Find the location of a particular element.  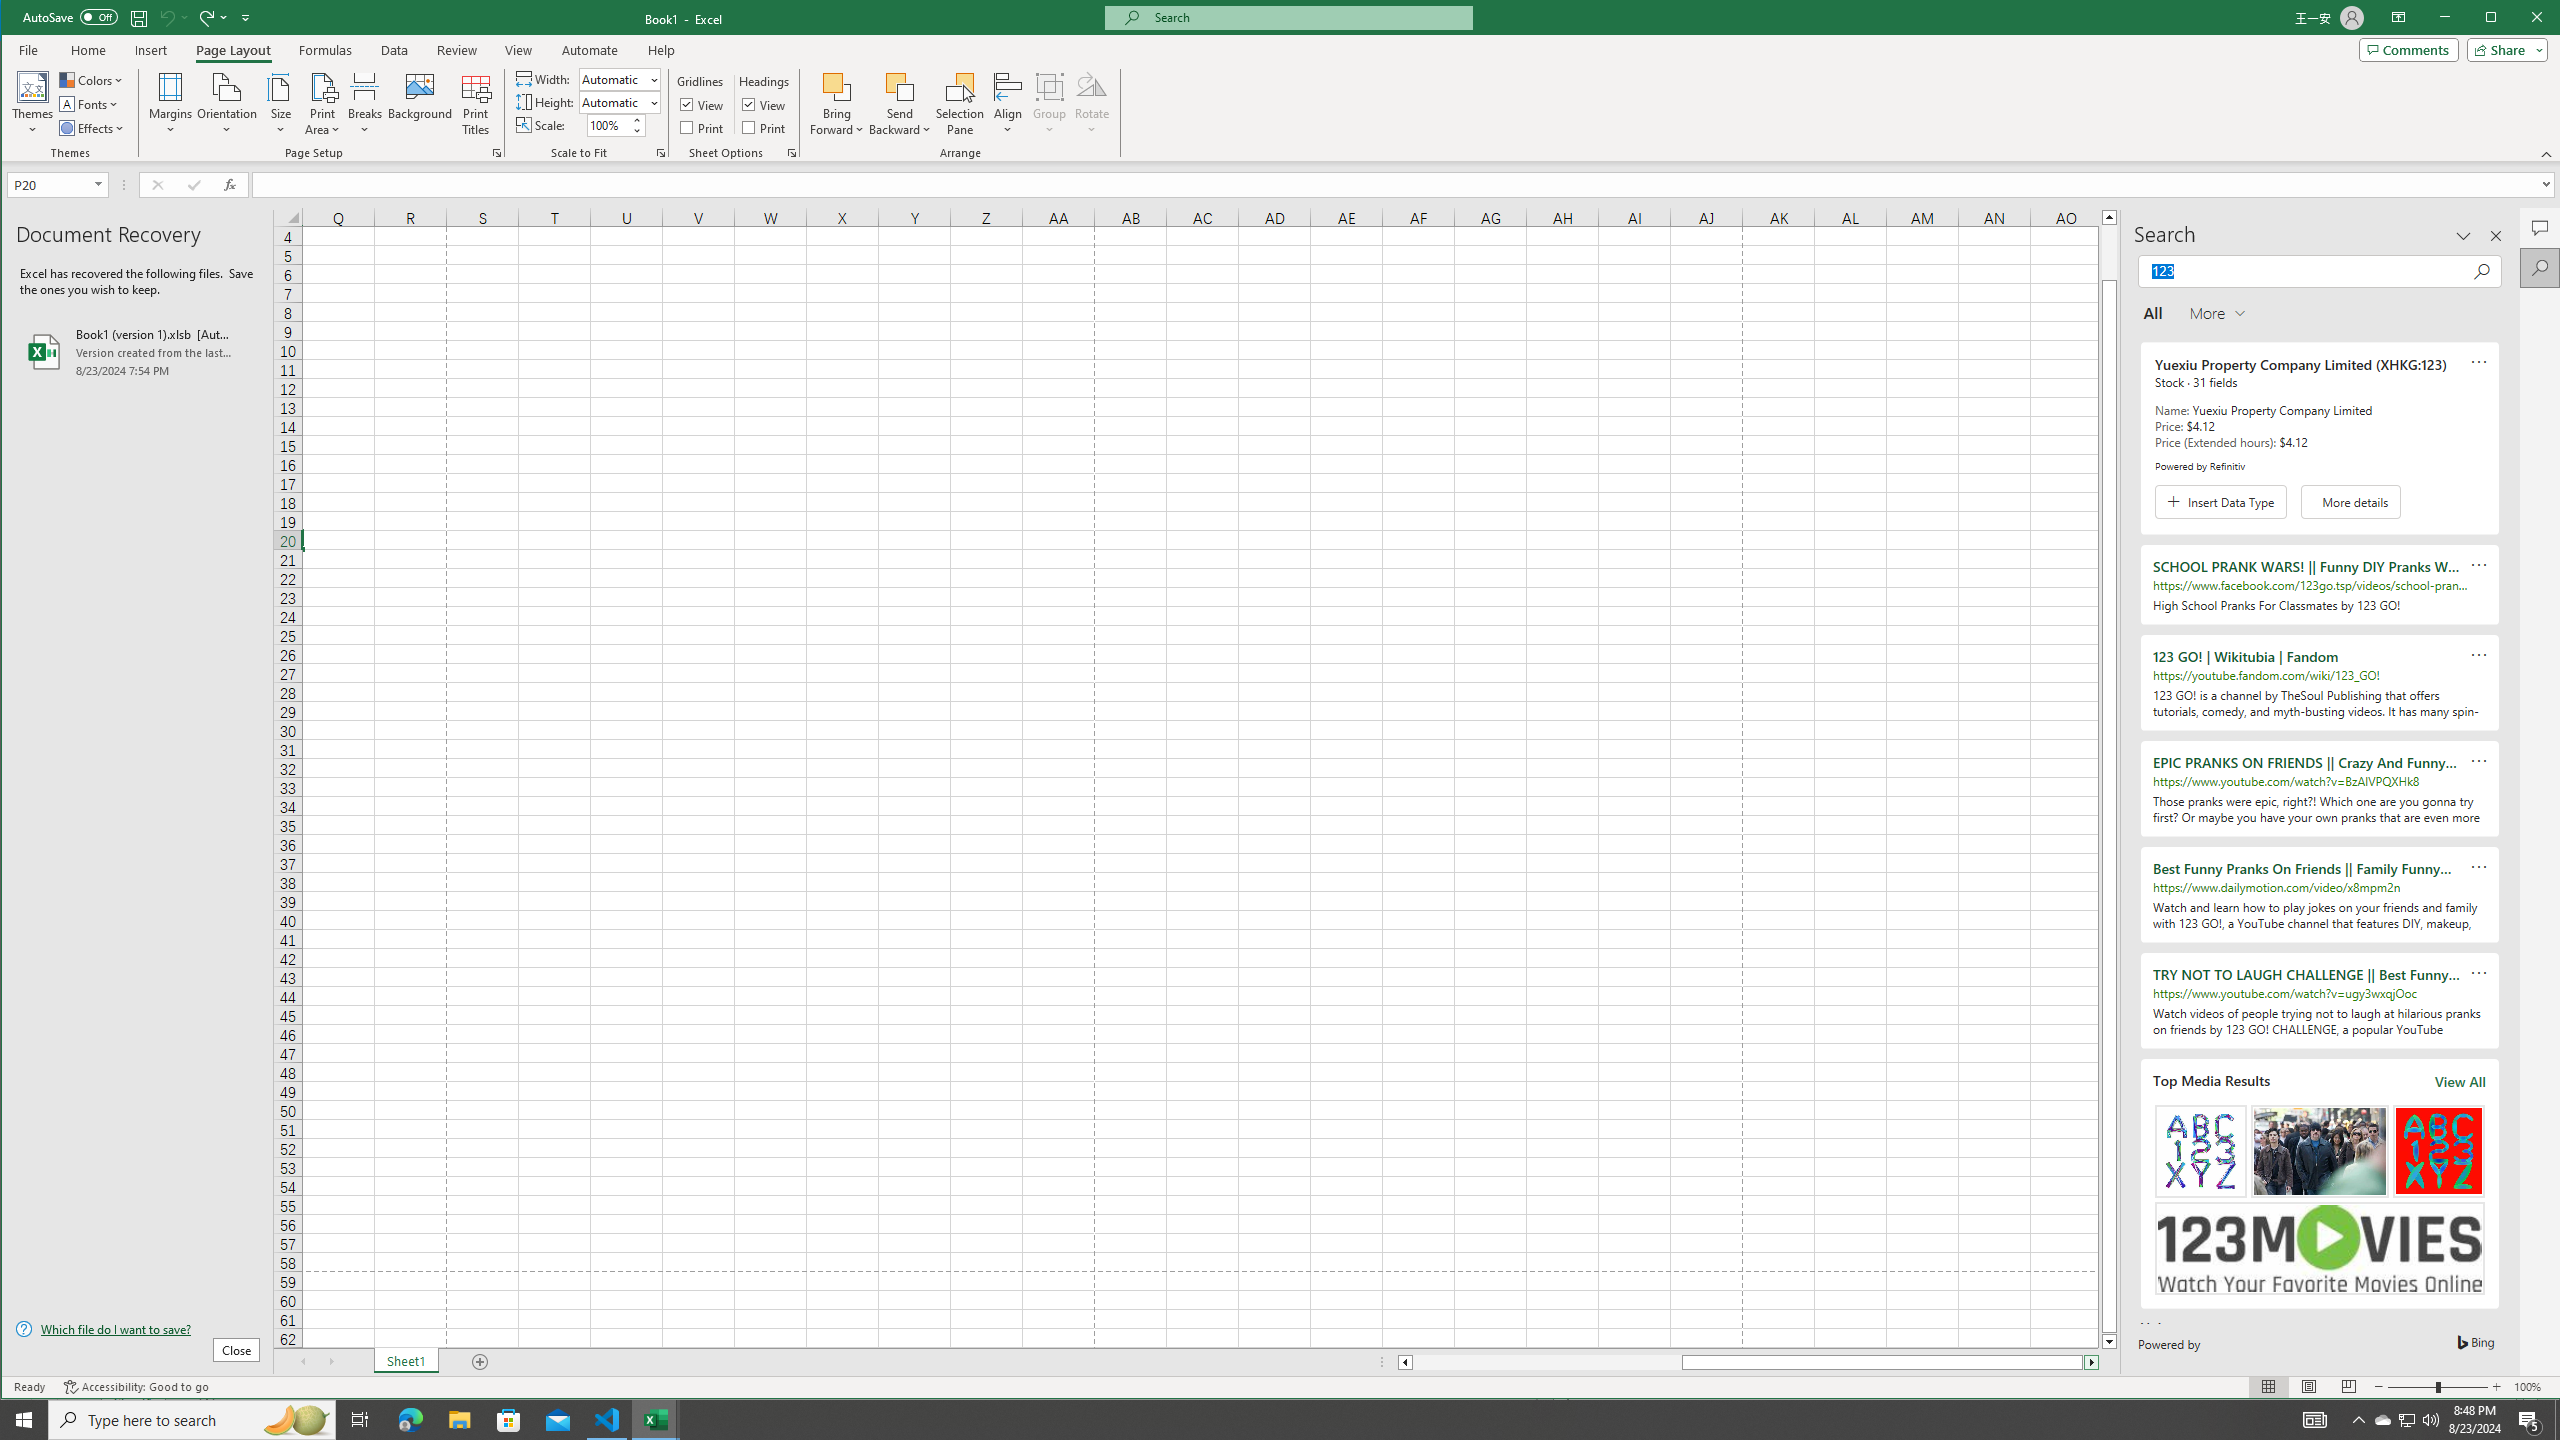

Review is located at coordinates (456, 50).